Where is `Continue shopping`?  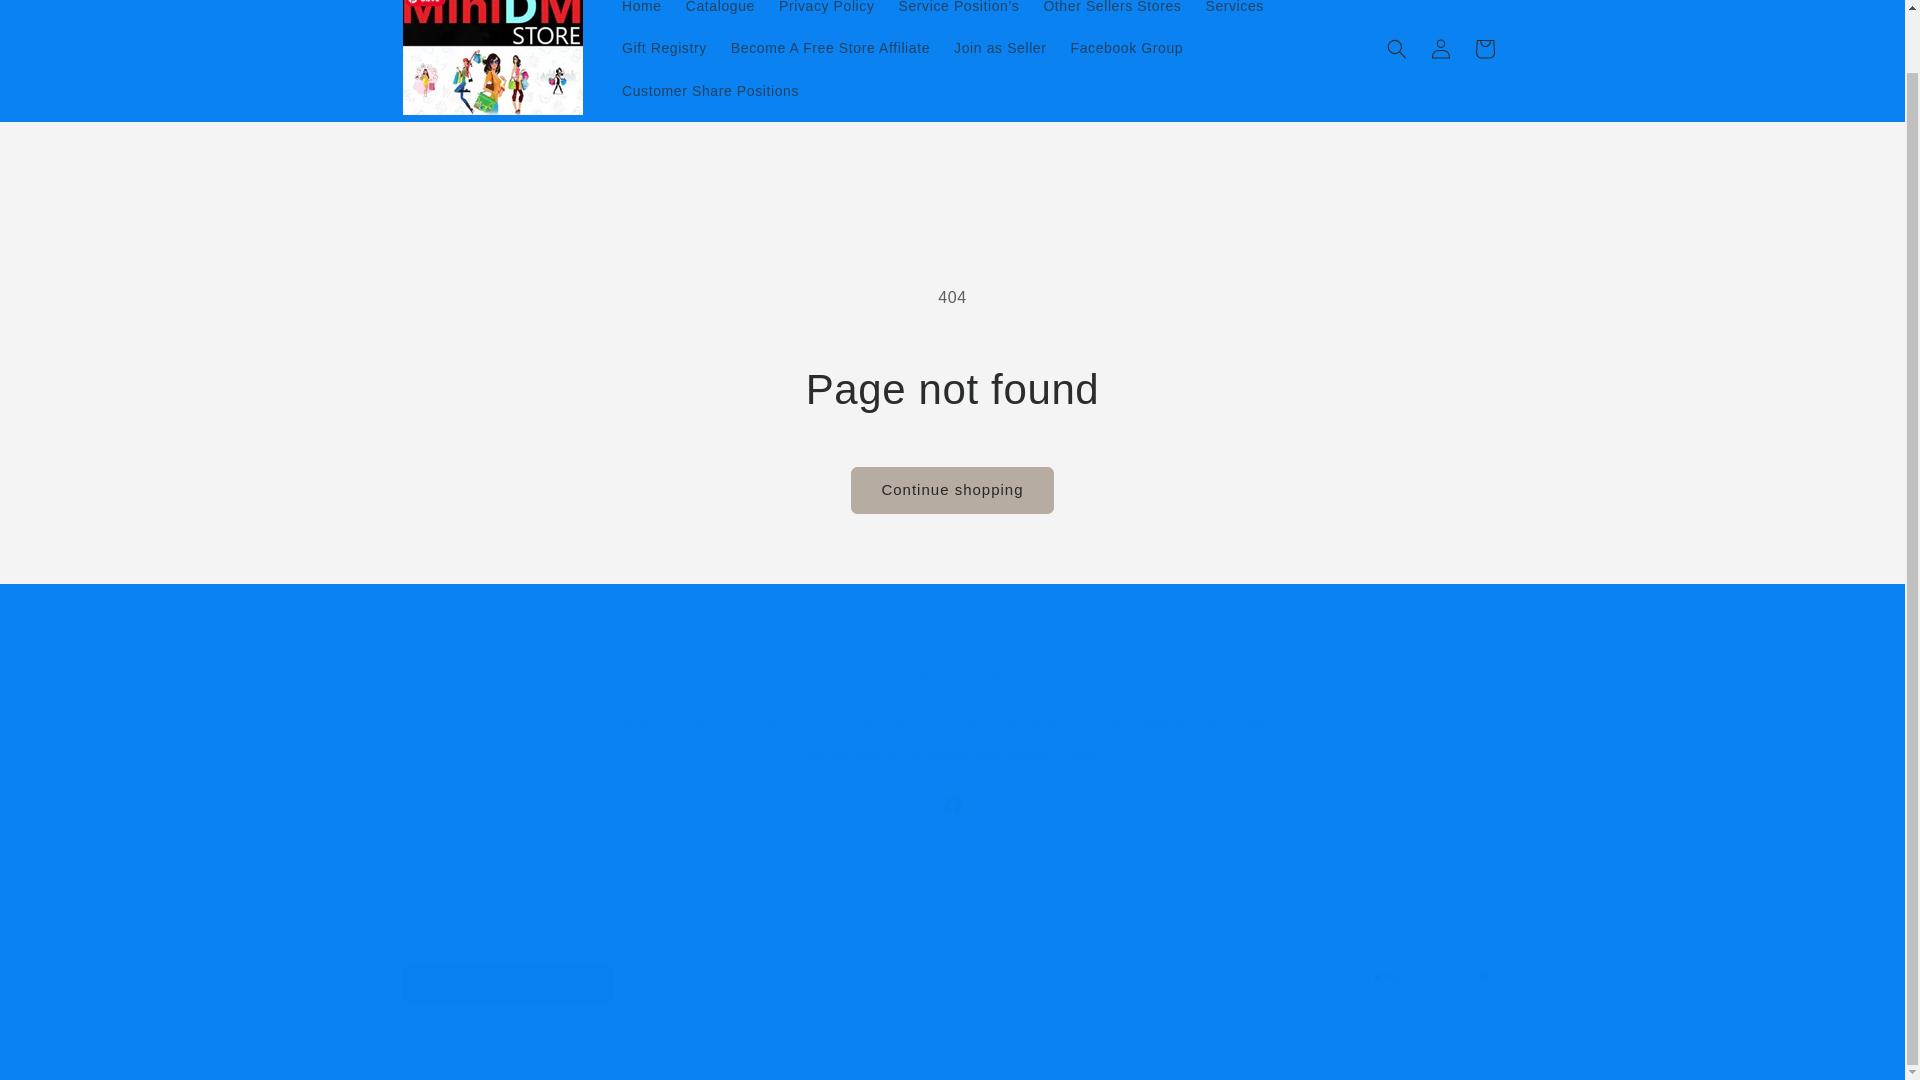
Continue shopping is located at coordinates (951, 490).